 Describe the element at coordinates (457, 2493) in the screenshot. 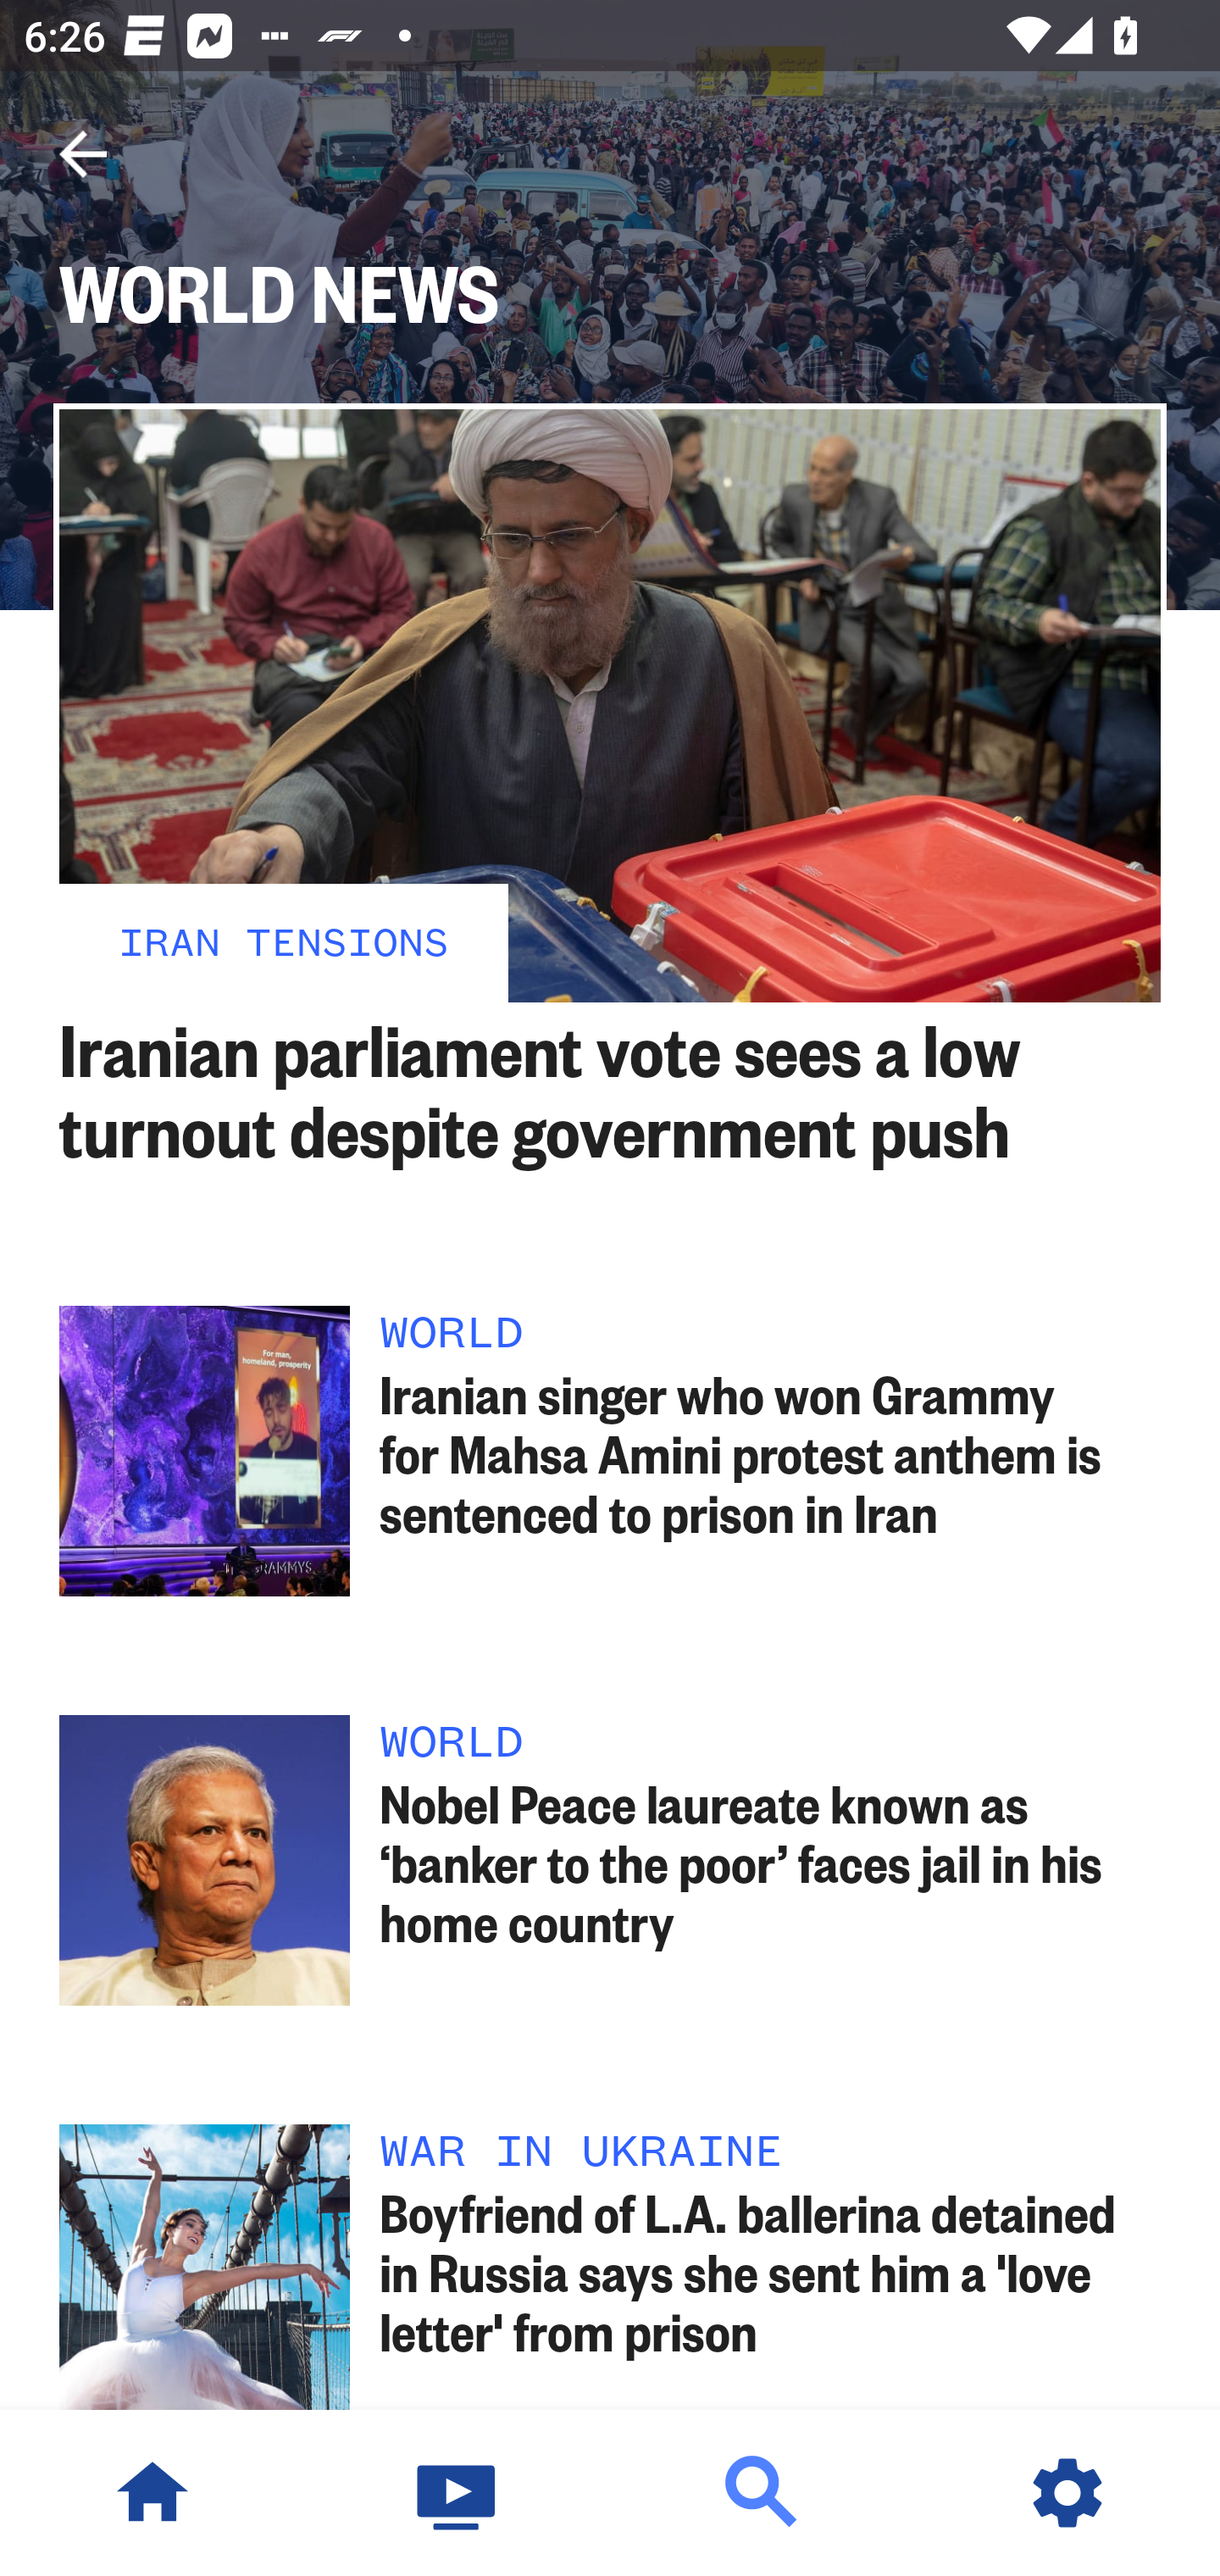

I see `Watch` at that location.